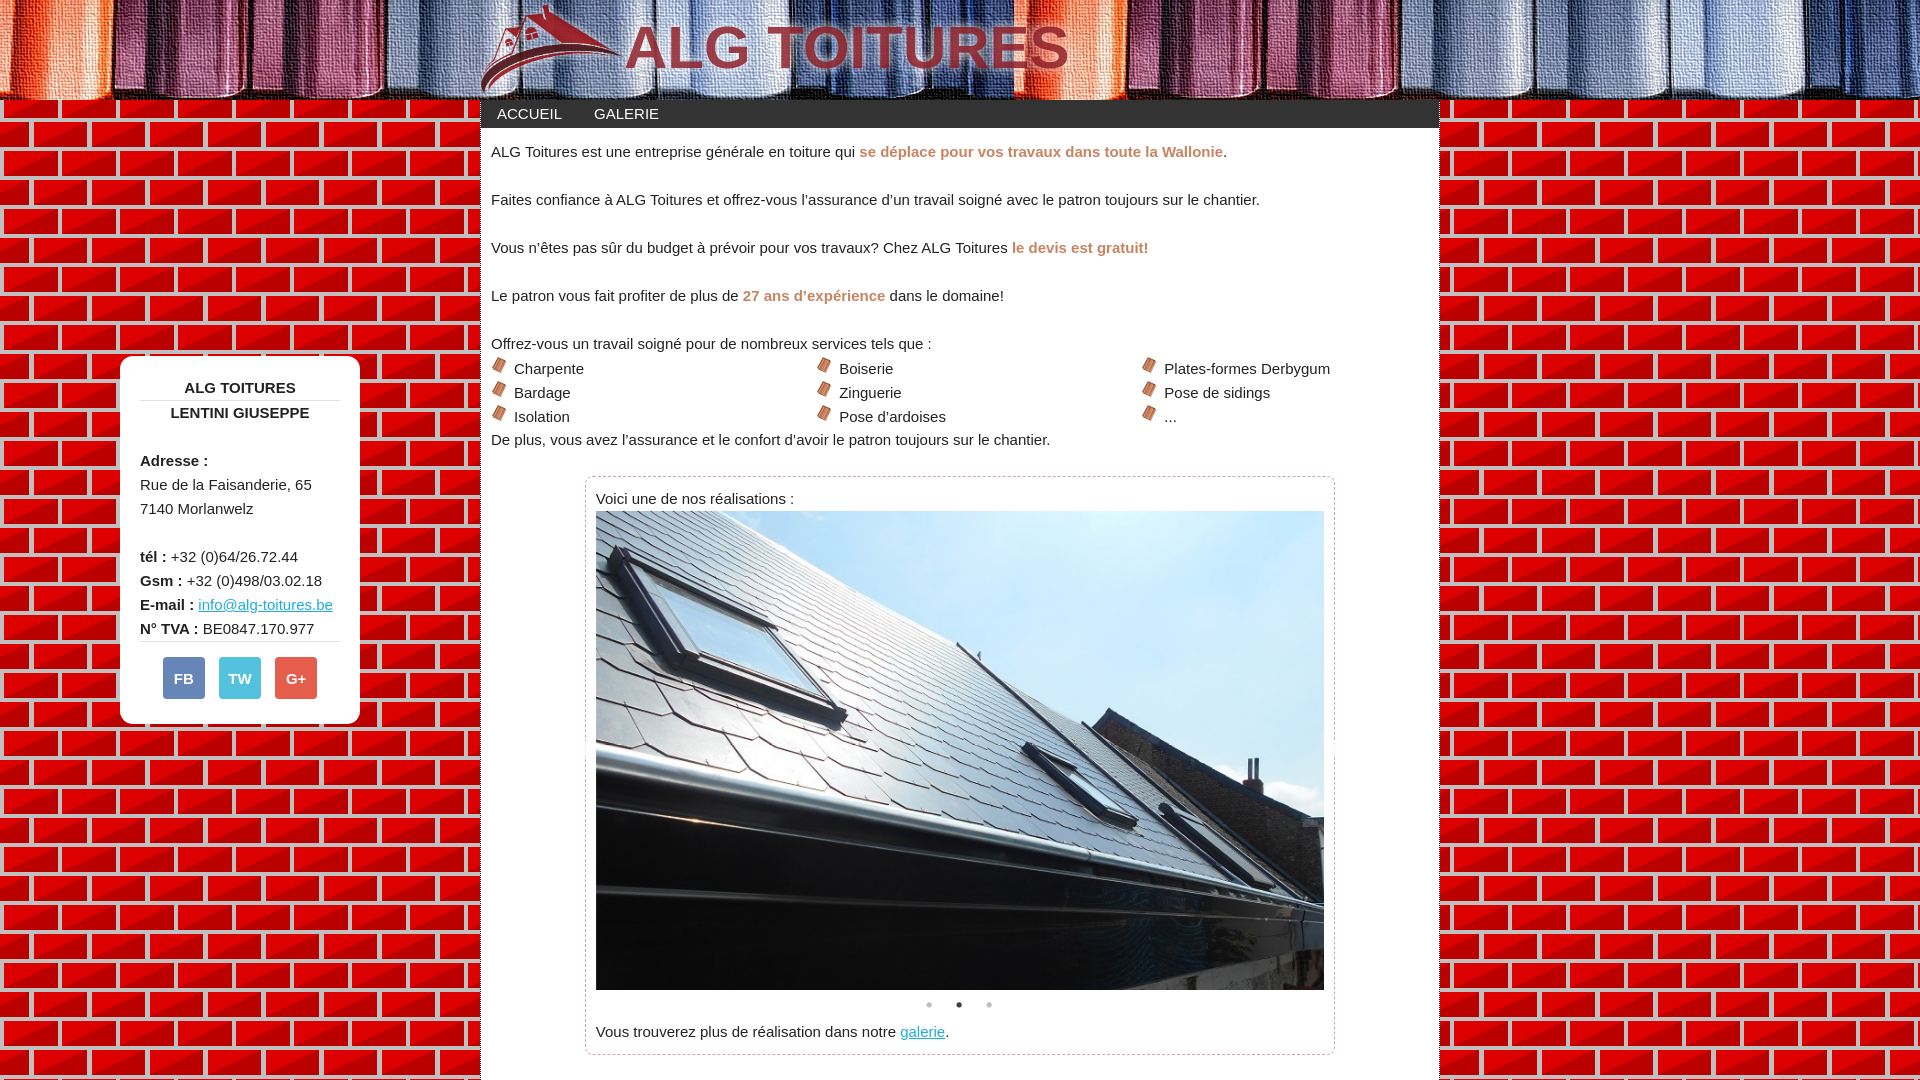 The image size is (1920, 1080). Describe the element at coordinates (296, 678) in the screenshot. I see `G+` at that location.